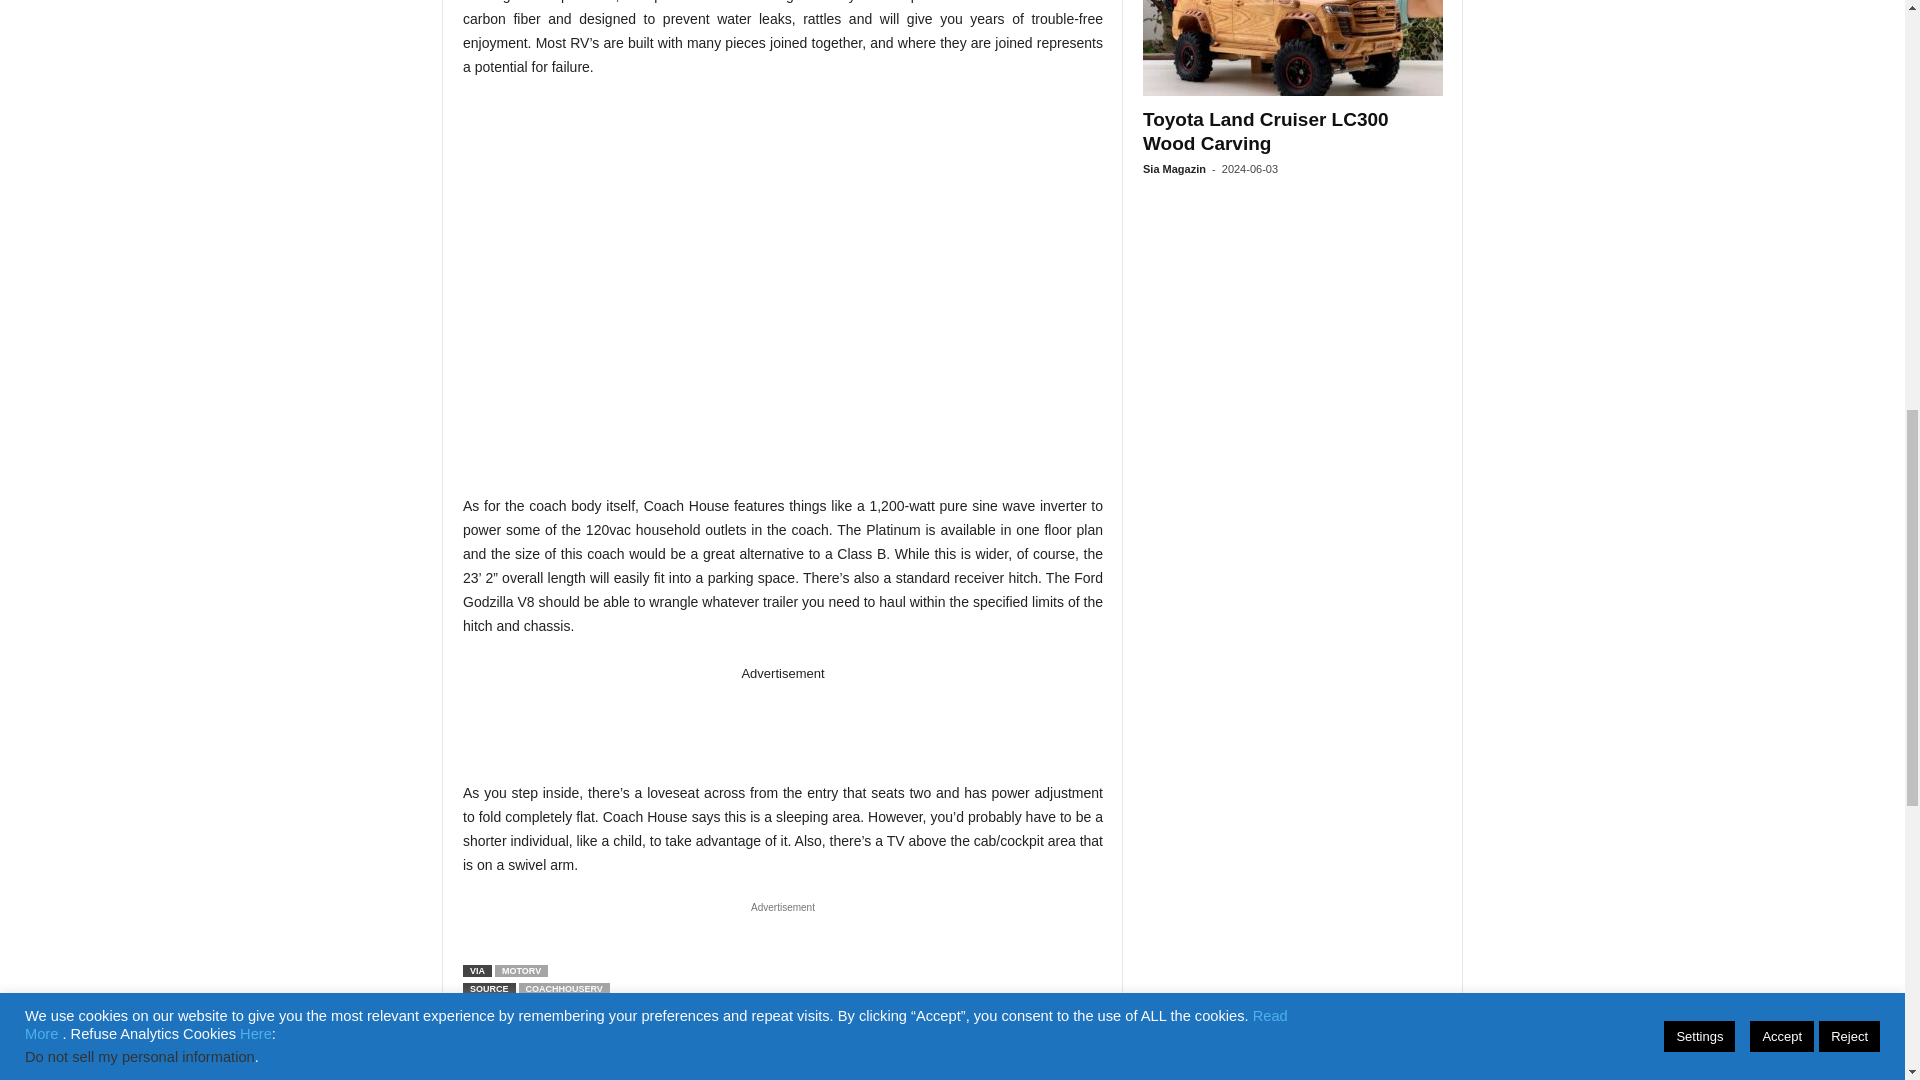  I want to click on Twitter, so click(528, 1068).